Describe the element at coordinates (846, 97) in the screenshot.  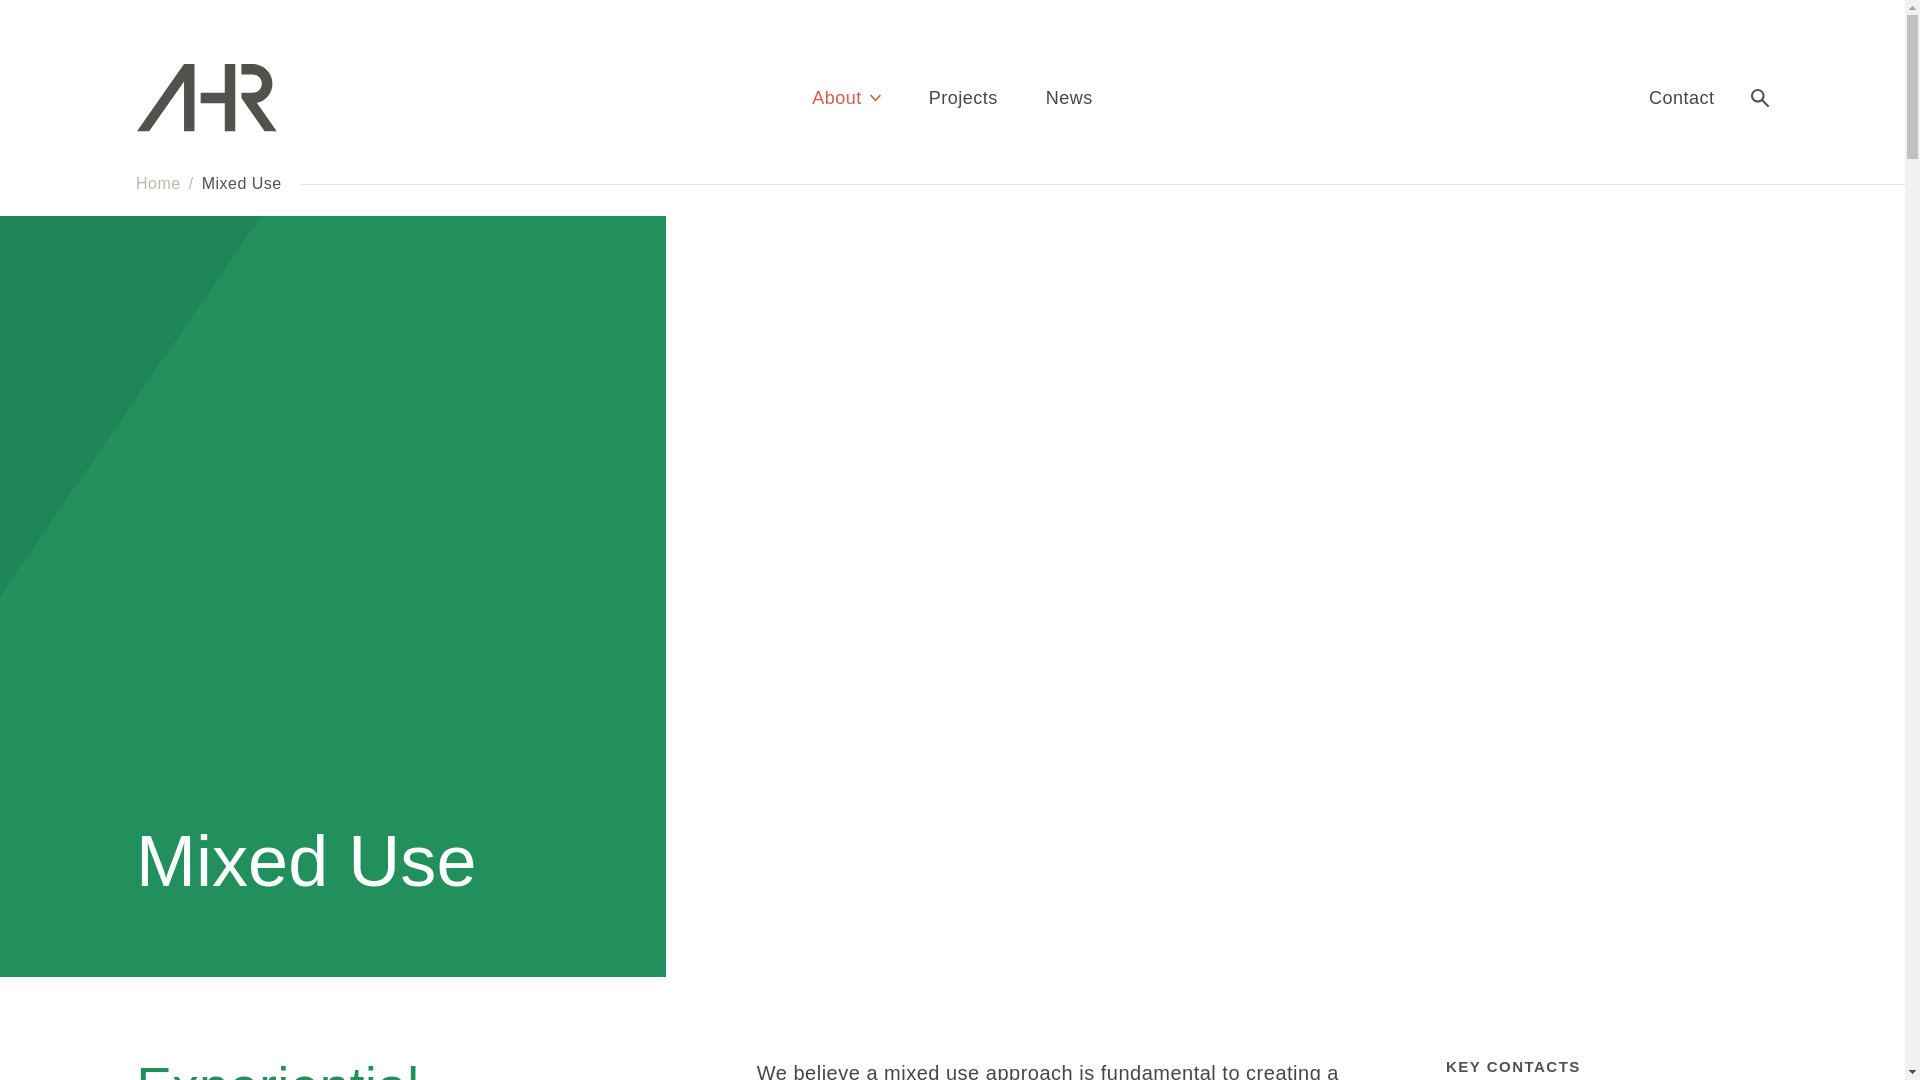
I see `About` at that location.